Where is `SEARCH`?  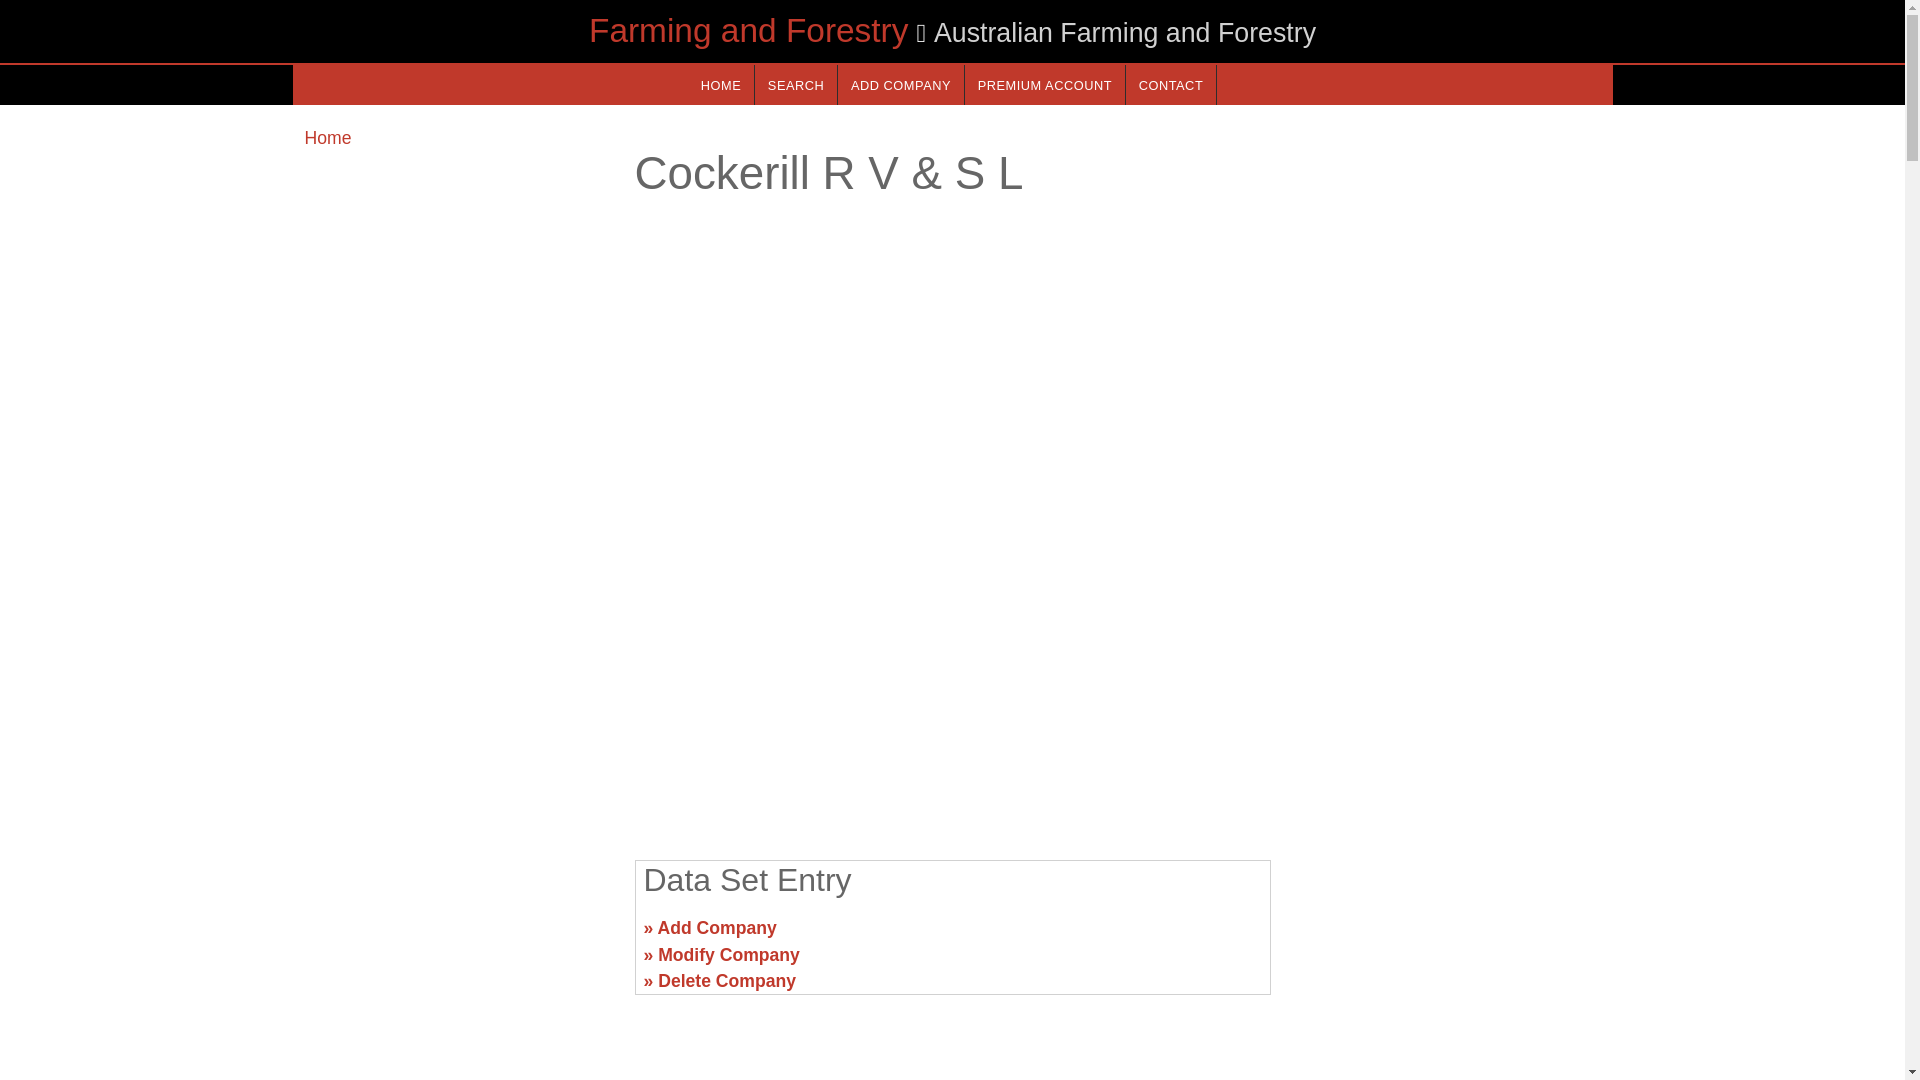
SEARCH is located at coordinates (796, 84).